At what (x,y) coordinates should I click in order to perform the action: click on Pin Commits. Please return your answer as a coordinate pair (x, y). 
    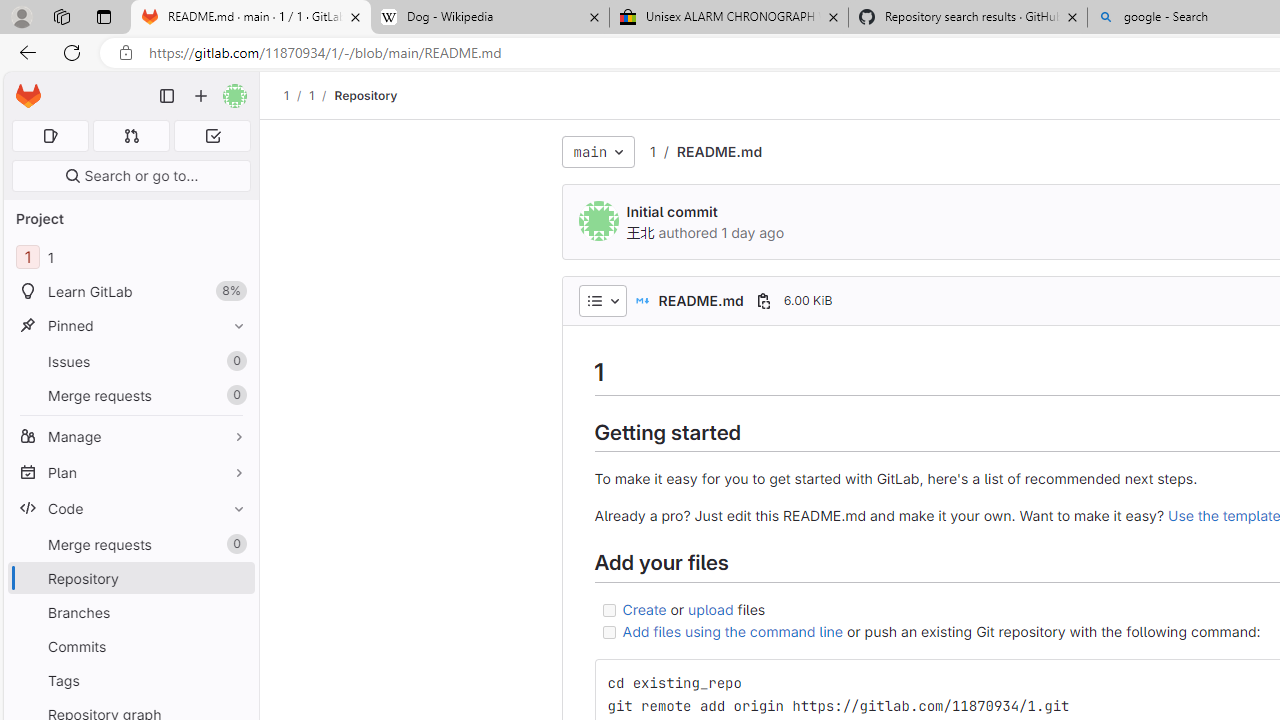
    Looking at the image, I should click on (234, 646).